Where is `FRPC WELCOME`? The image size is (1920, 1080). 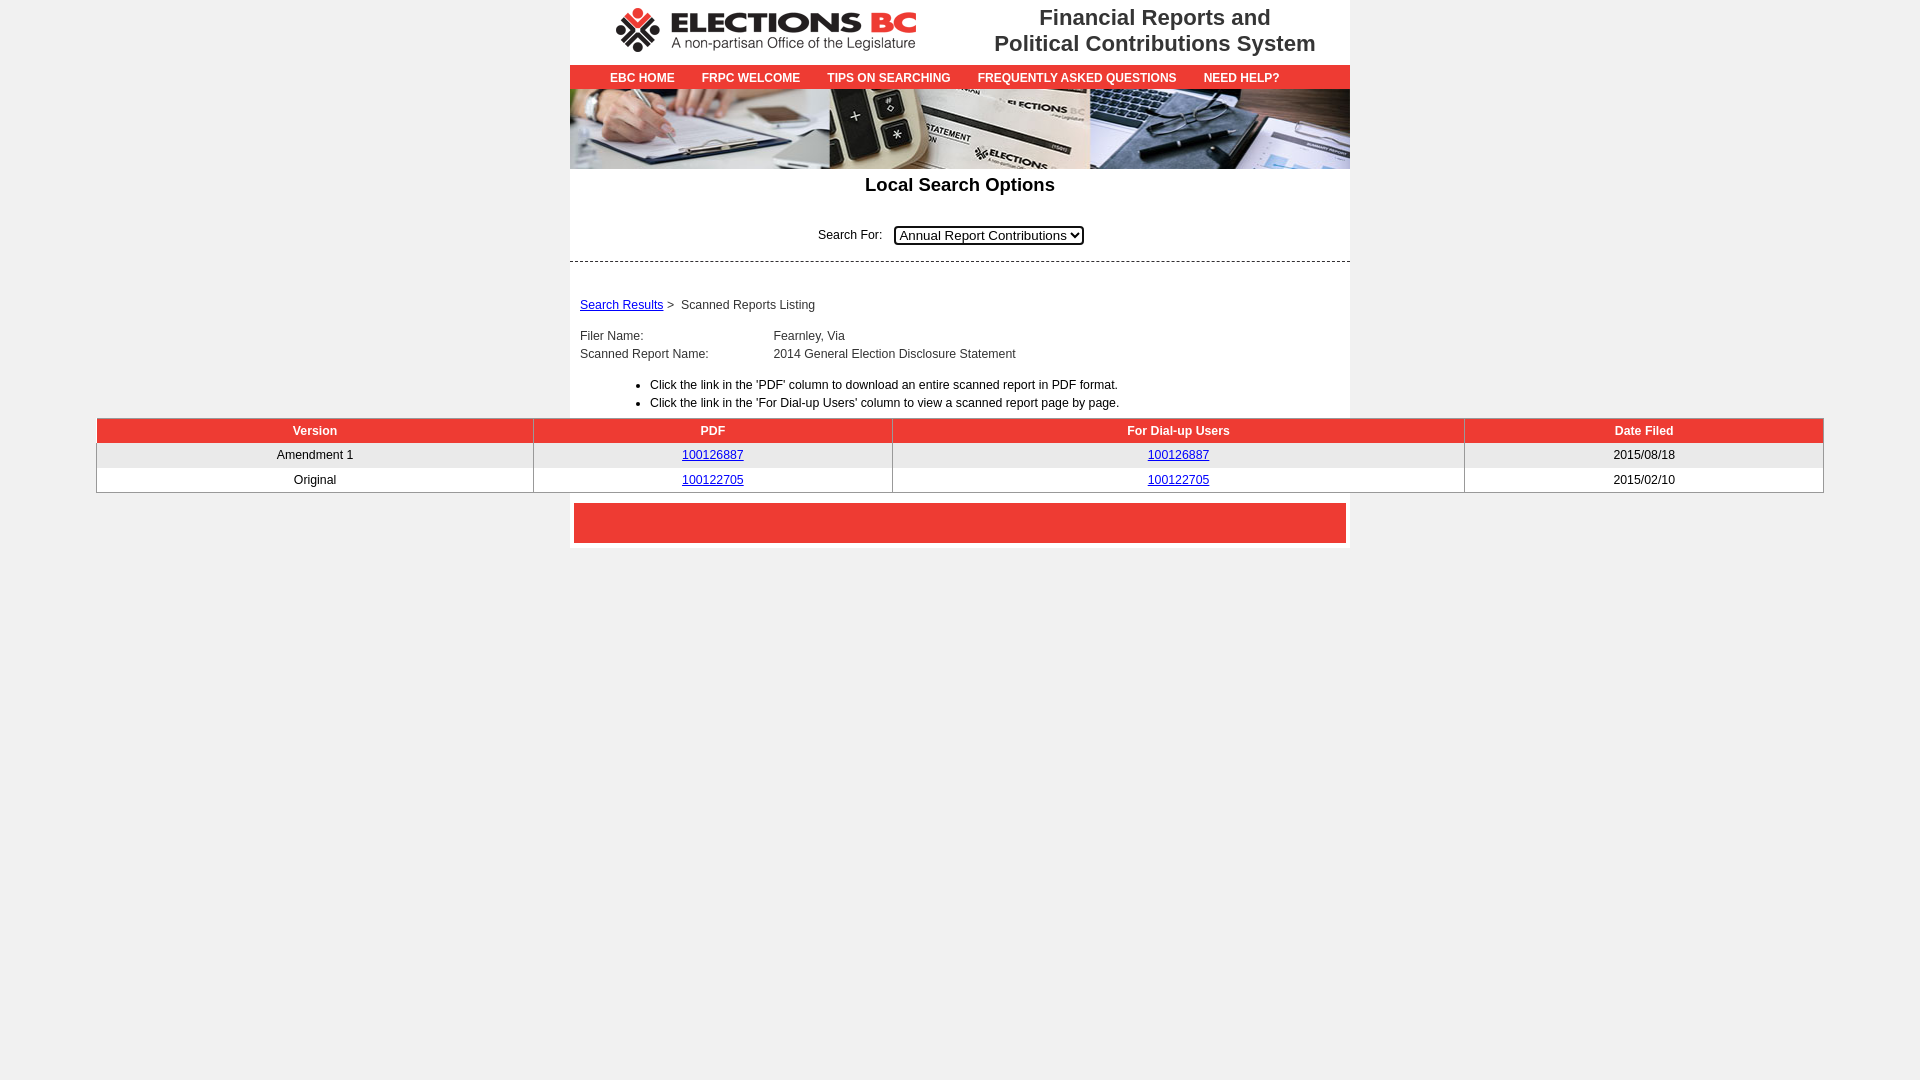
FRPC WELCOME is located at coordinates (752, 78).